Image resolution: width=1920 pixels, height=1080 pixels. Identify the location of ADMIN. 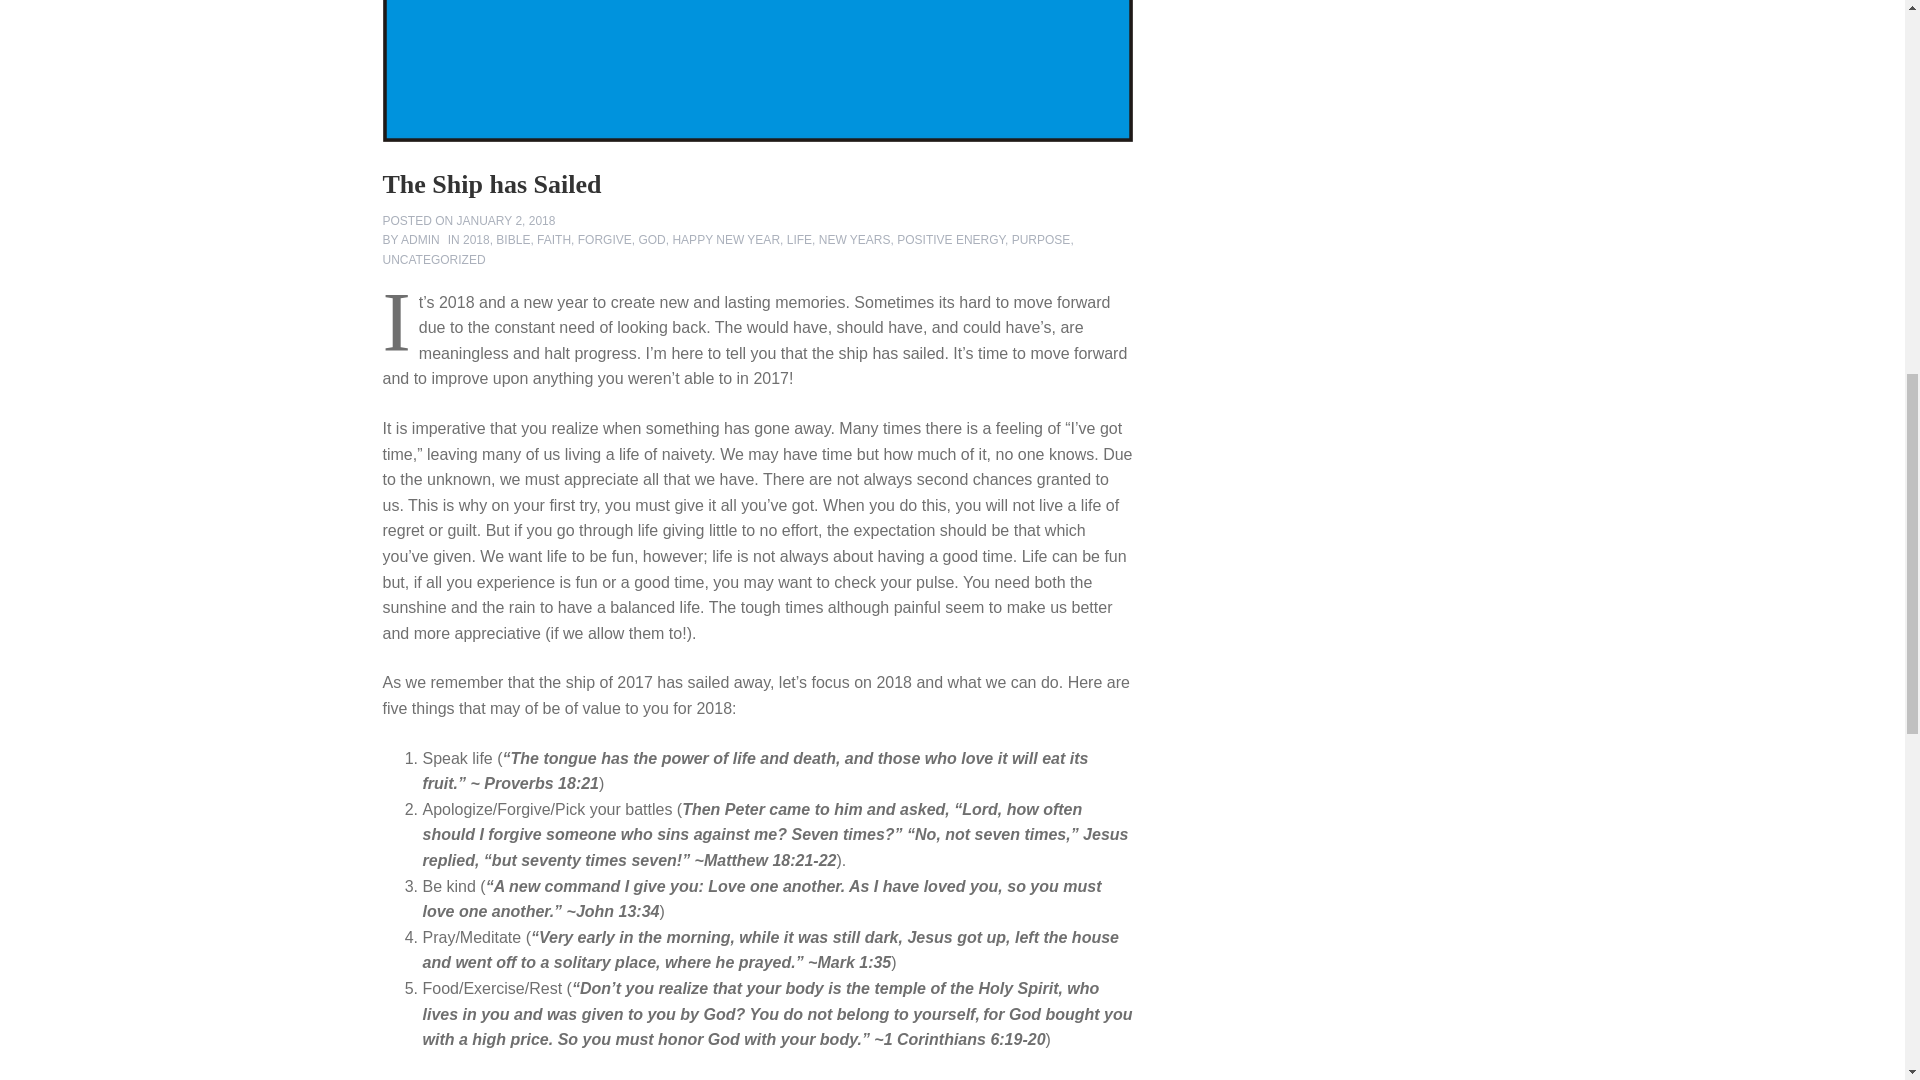
(420, 240).